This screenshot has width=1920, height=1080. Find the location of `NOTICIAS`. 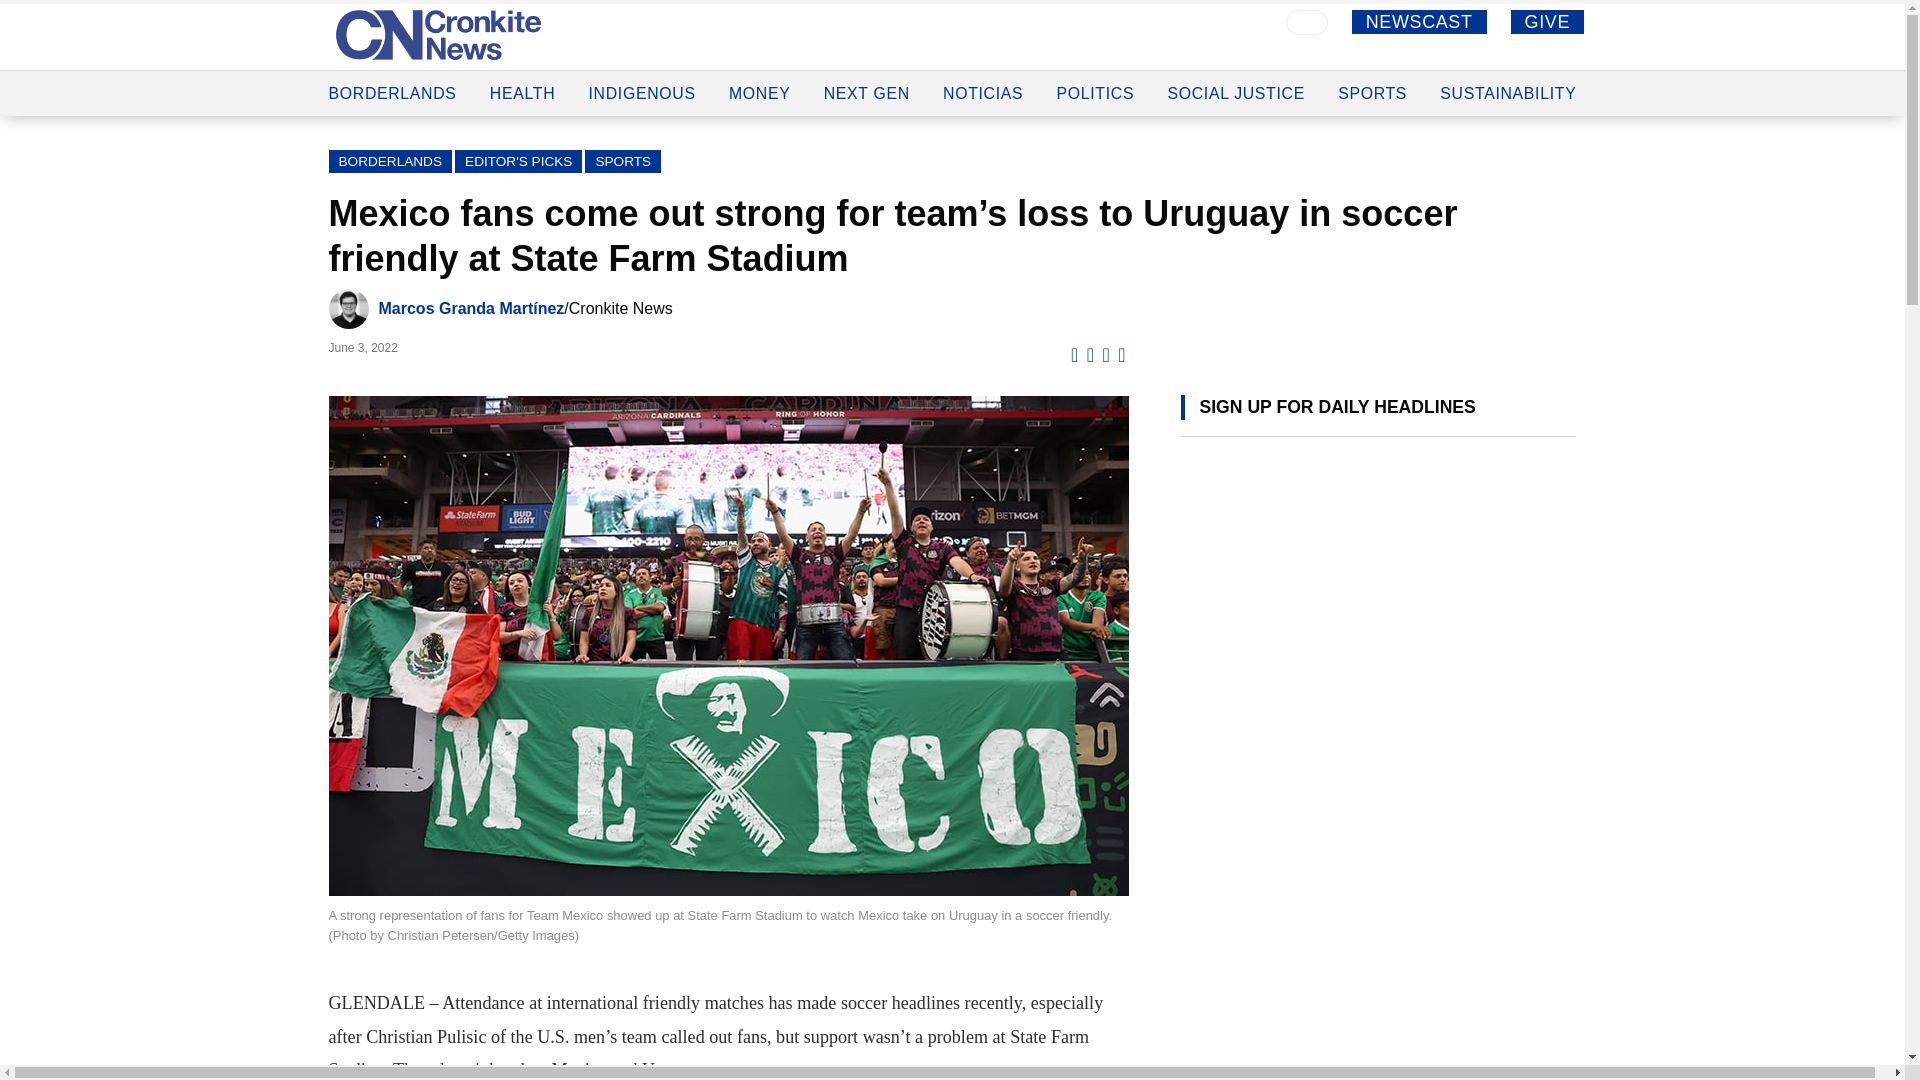

NOTICIAS is located at coordinates (982, 70).